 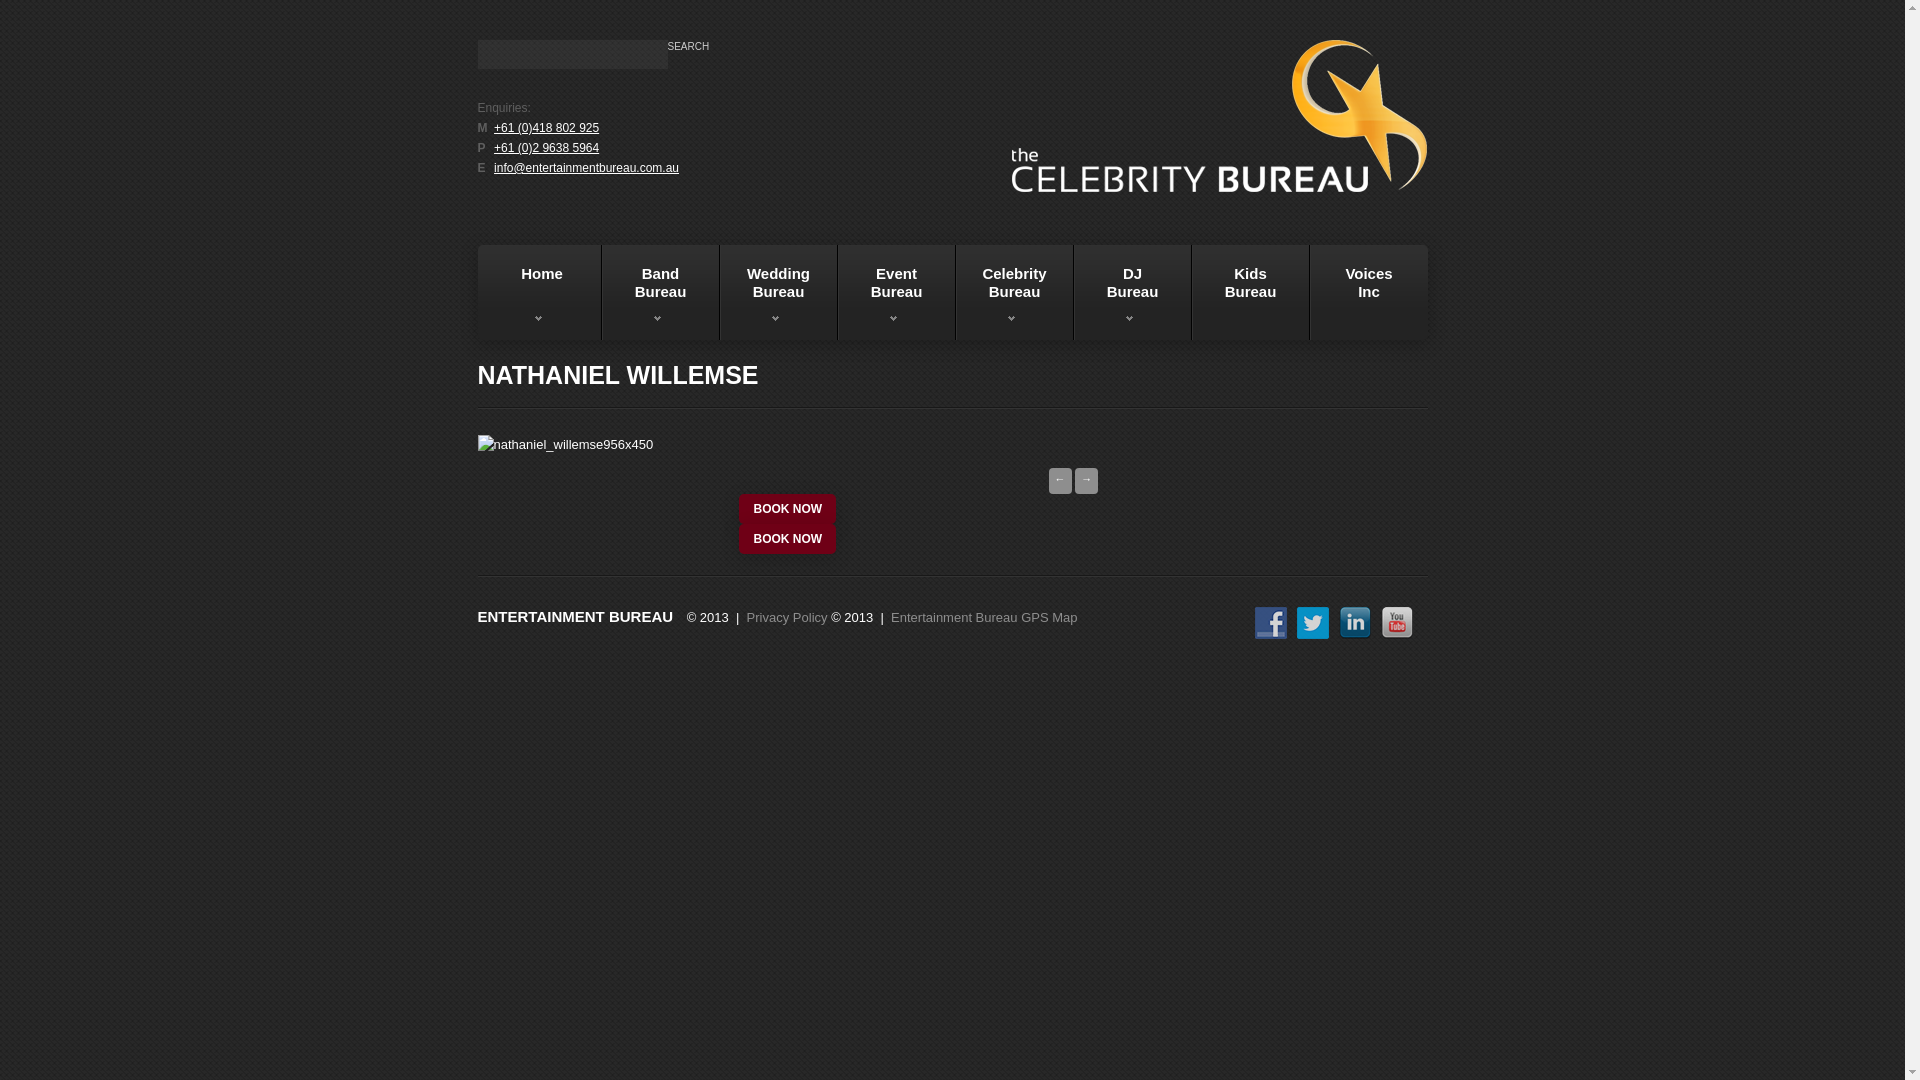 I want to click on Entertainment Bureau GPS Map, so click(x=984, y=618).